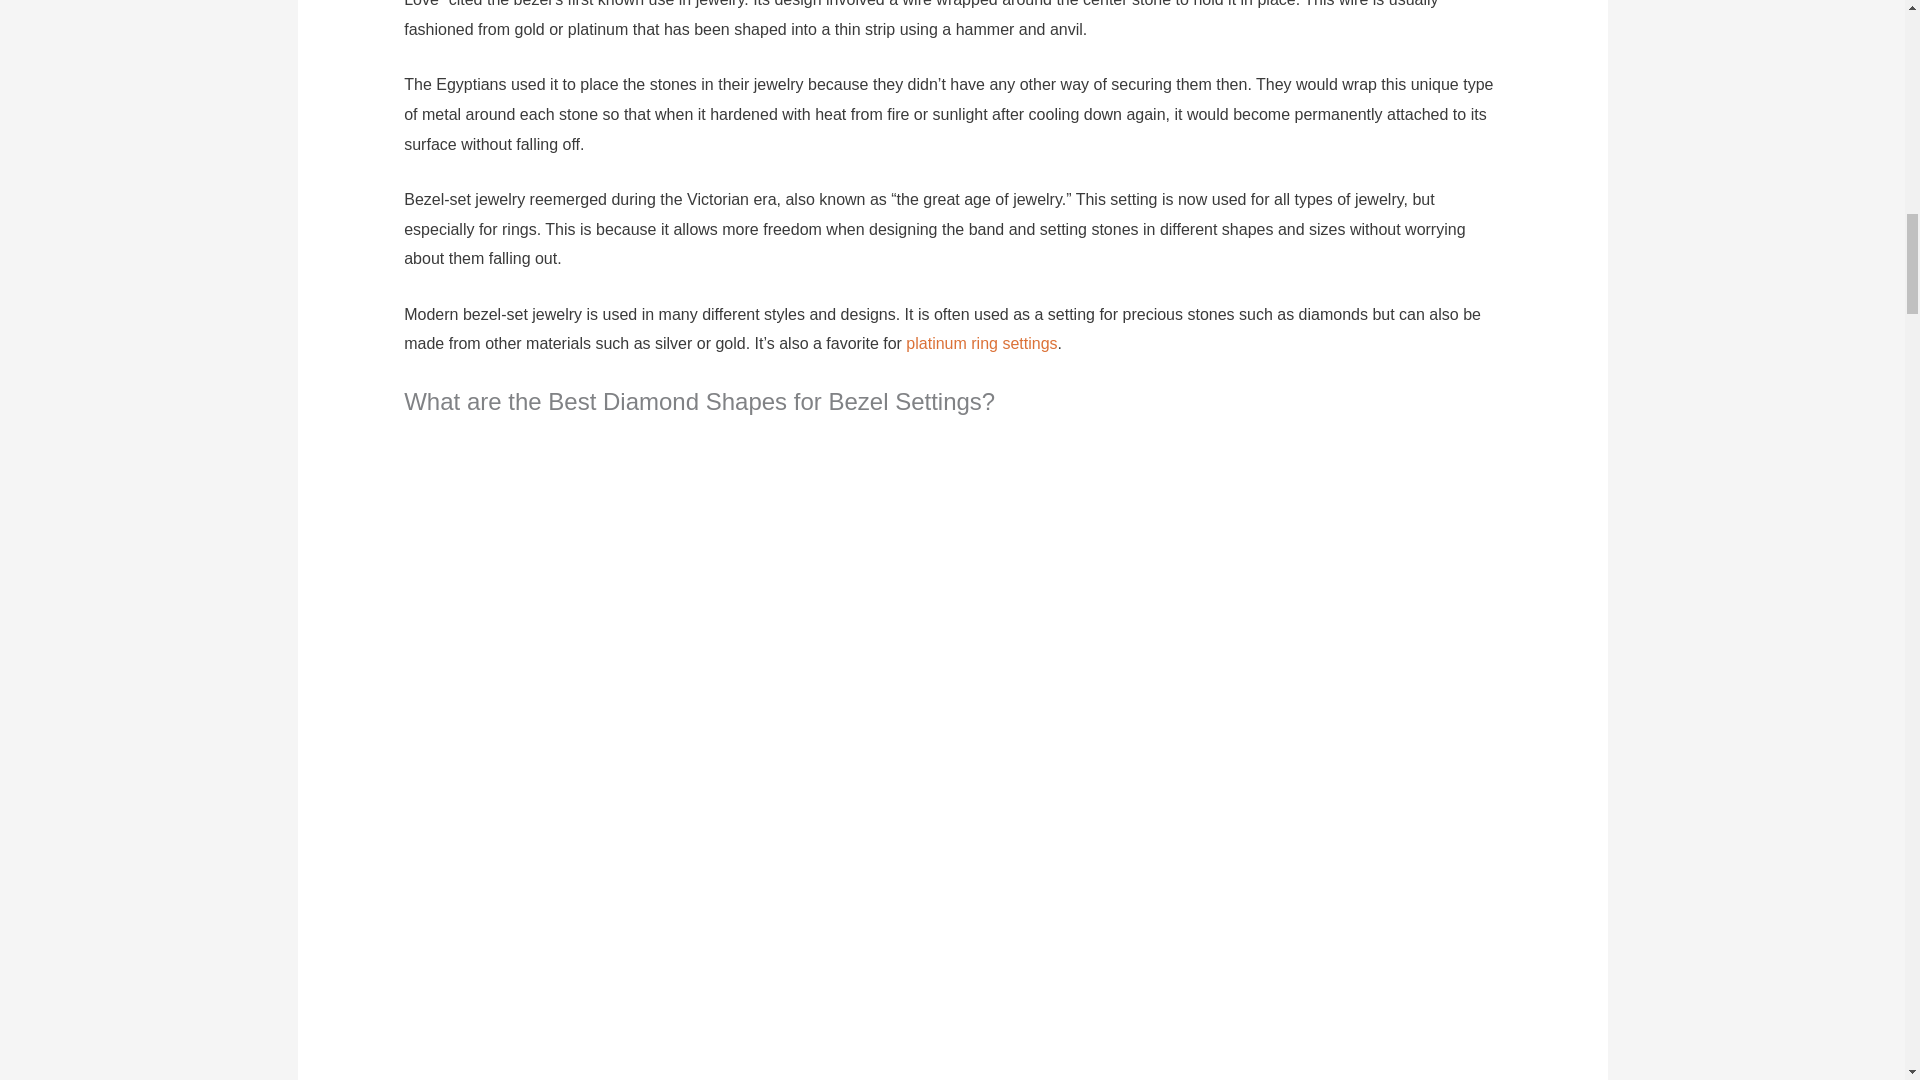 The image size is (1920, 1080). Describe the element at coordinates (982, 343) in the screenshot. I see `platinum ring settings` at that location.